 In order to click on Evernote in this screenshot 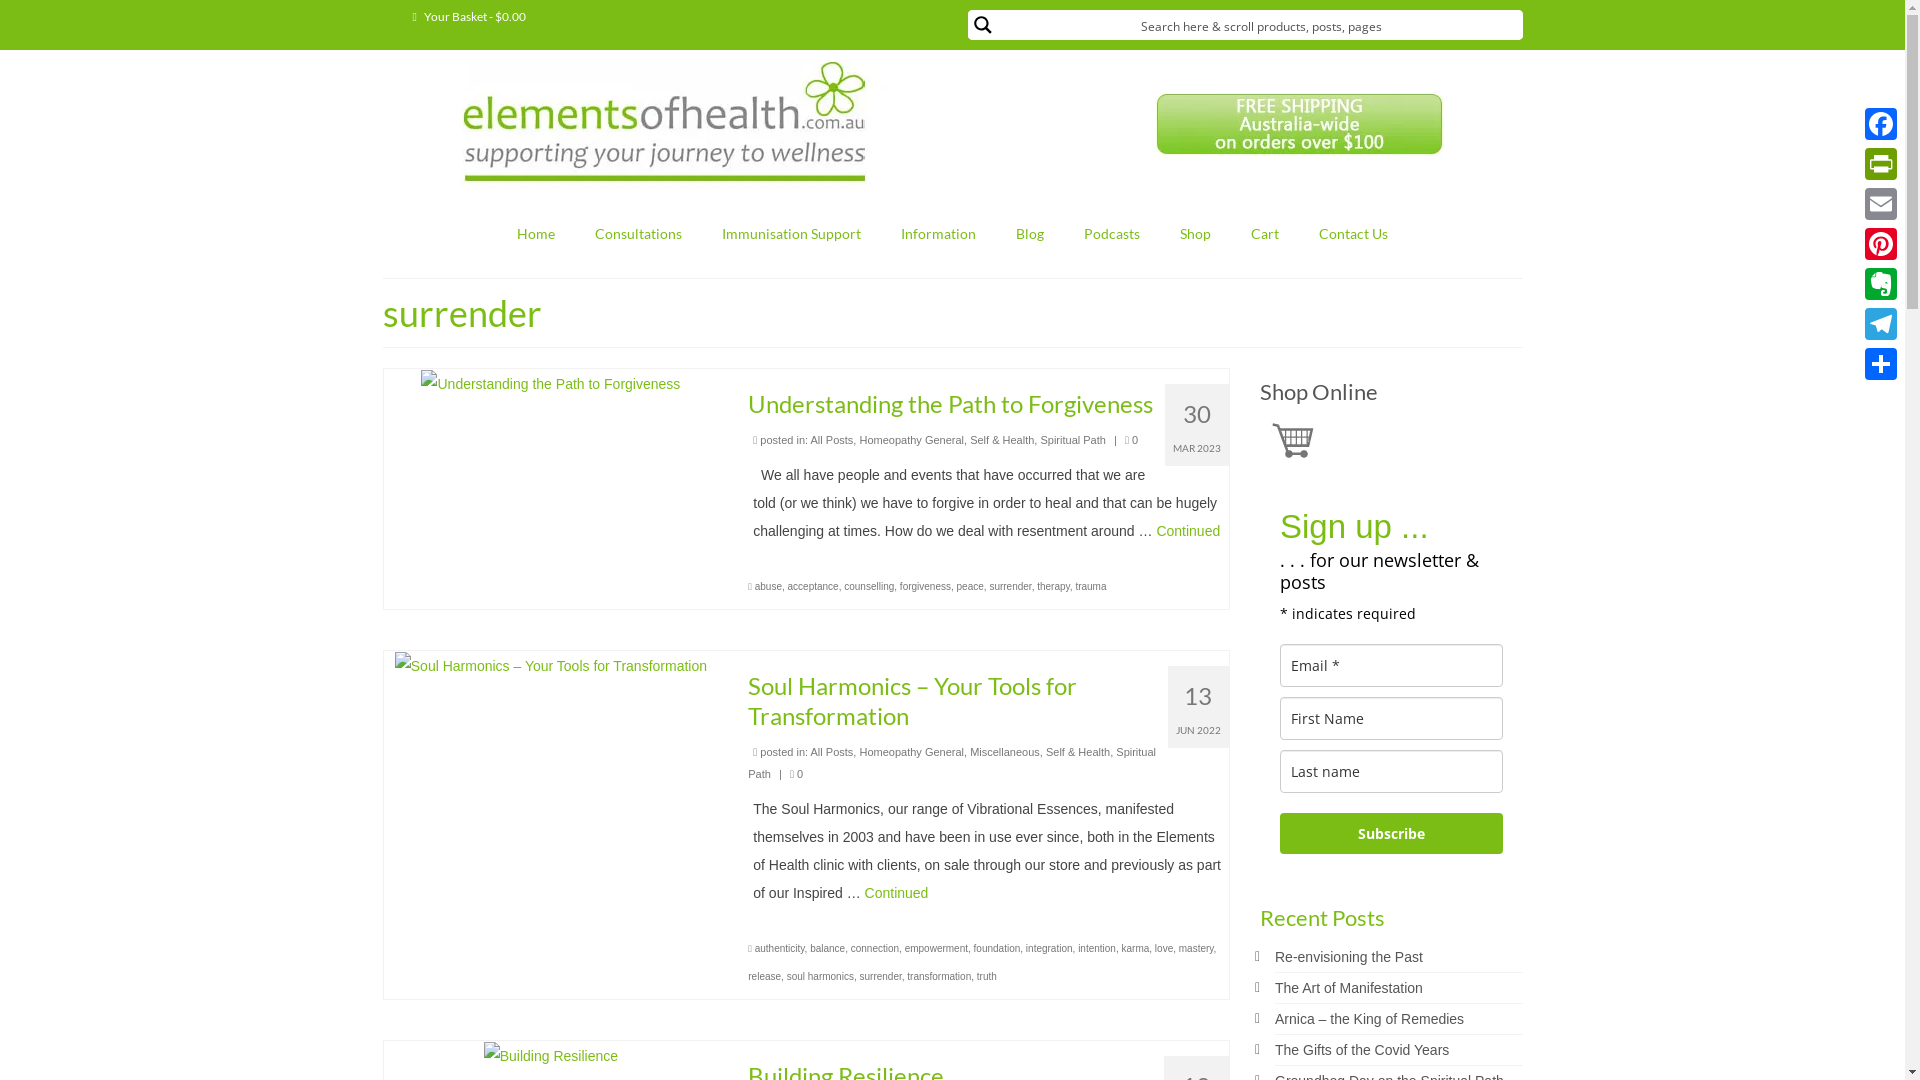, I will do `click(1881, 284)`.